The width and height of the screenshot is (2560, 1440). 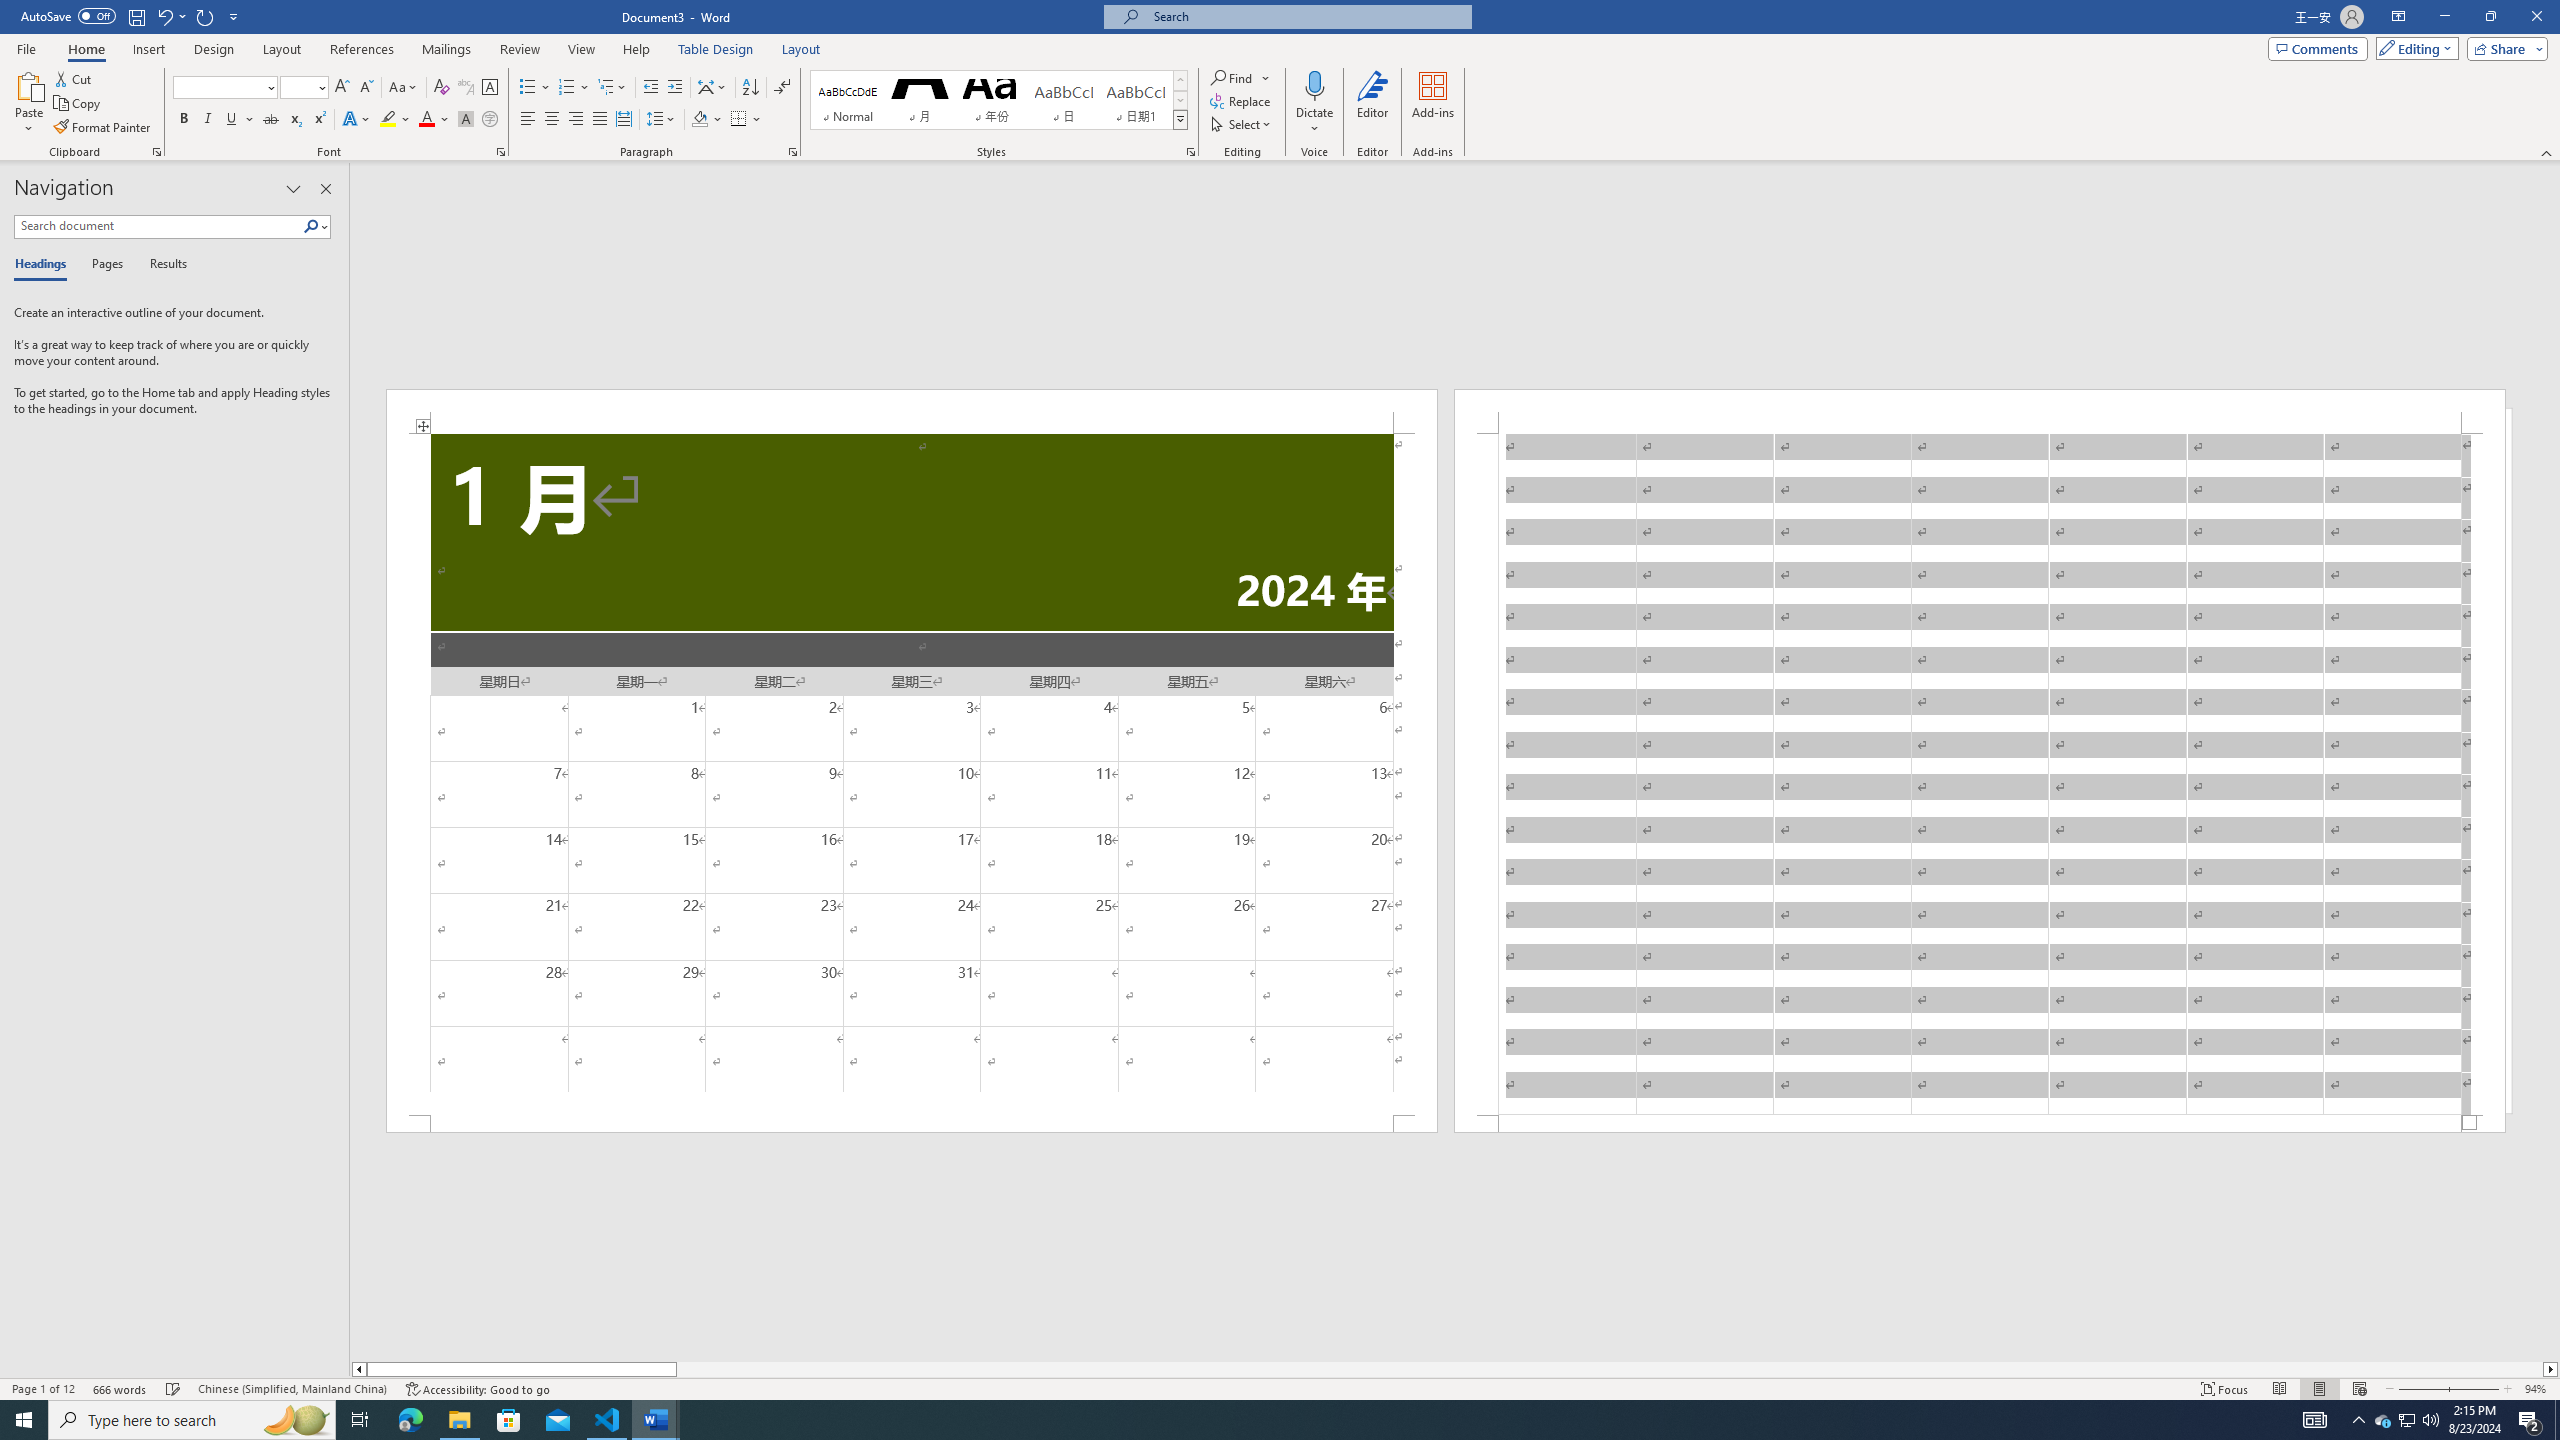 I want to click on Zoom Out, so click(x=2421, y=1389).